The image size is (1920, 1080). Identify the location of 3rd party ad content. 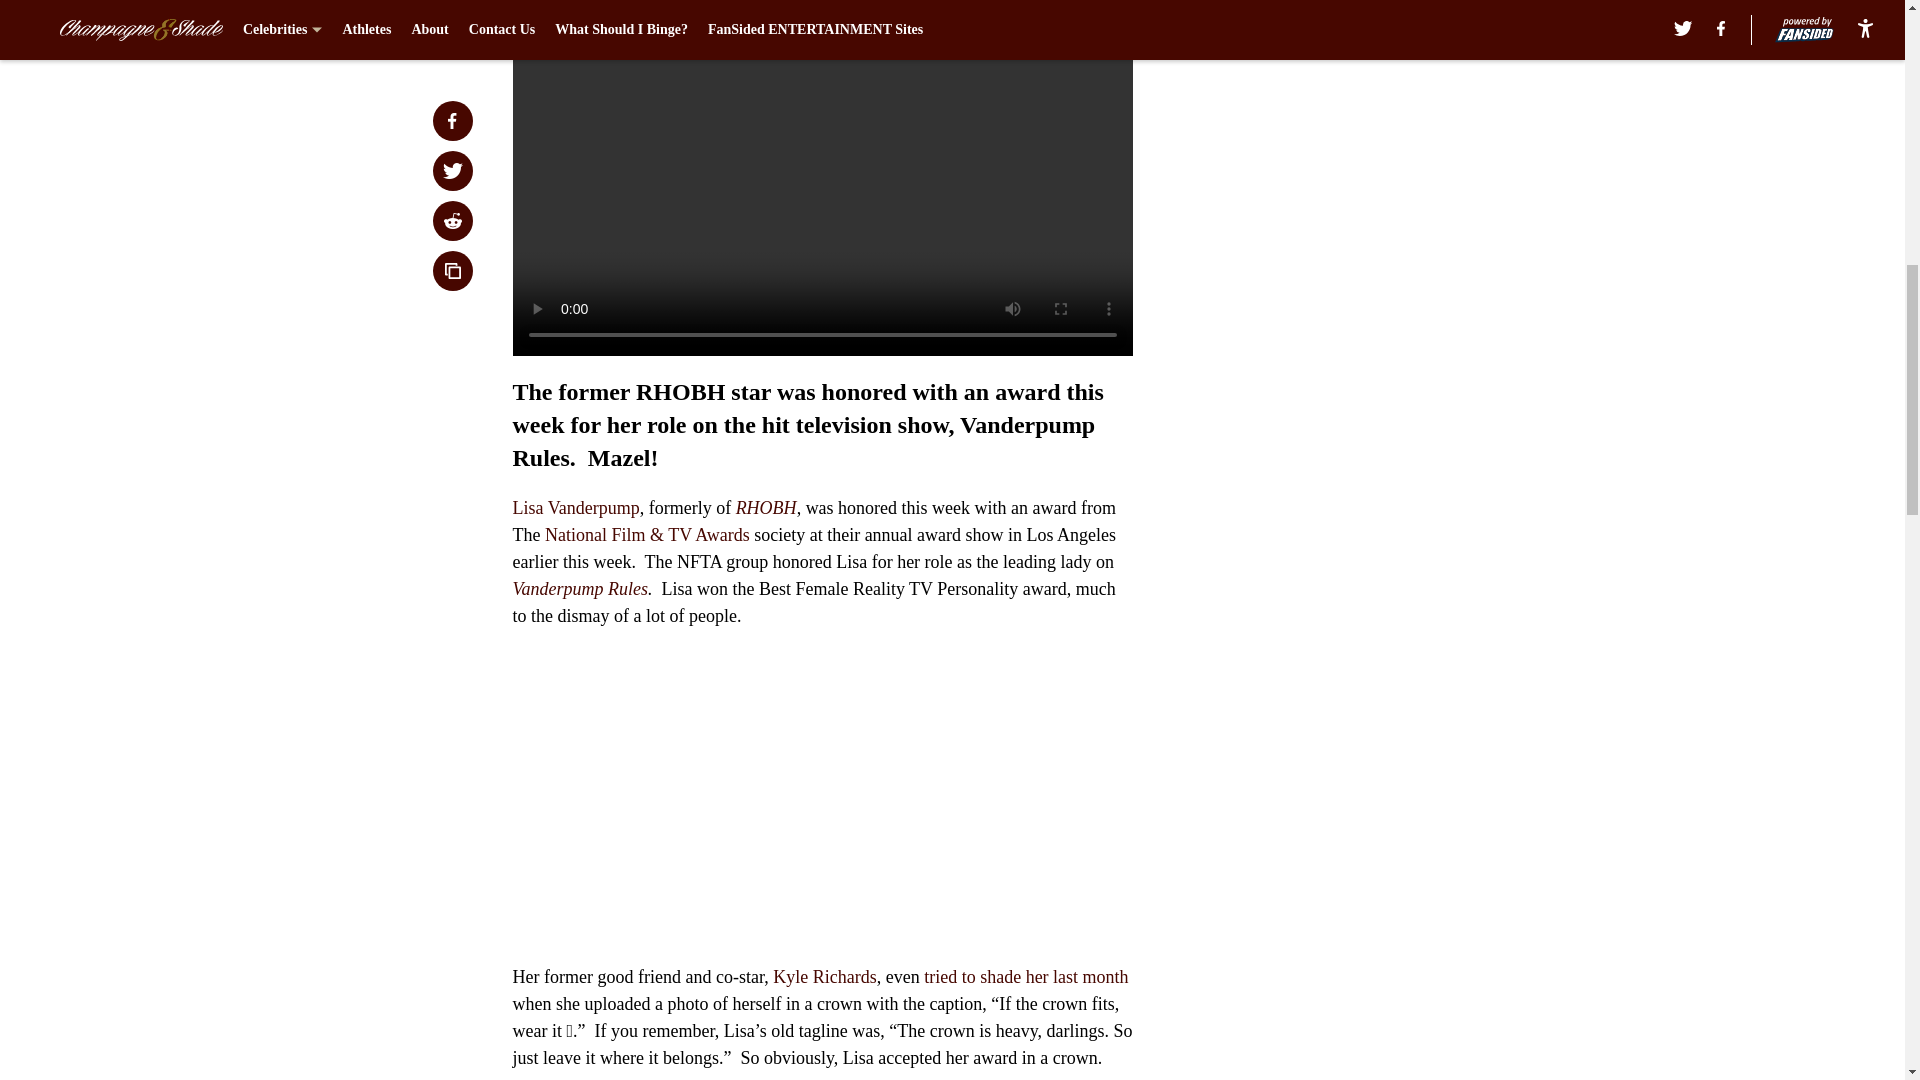
(1382, 132).